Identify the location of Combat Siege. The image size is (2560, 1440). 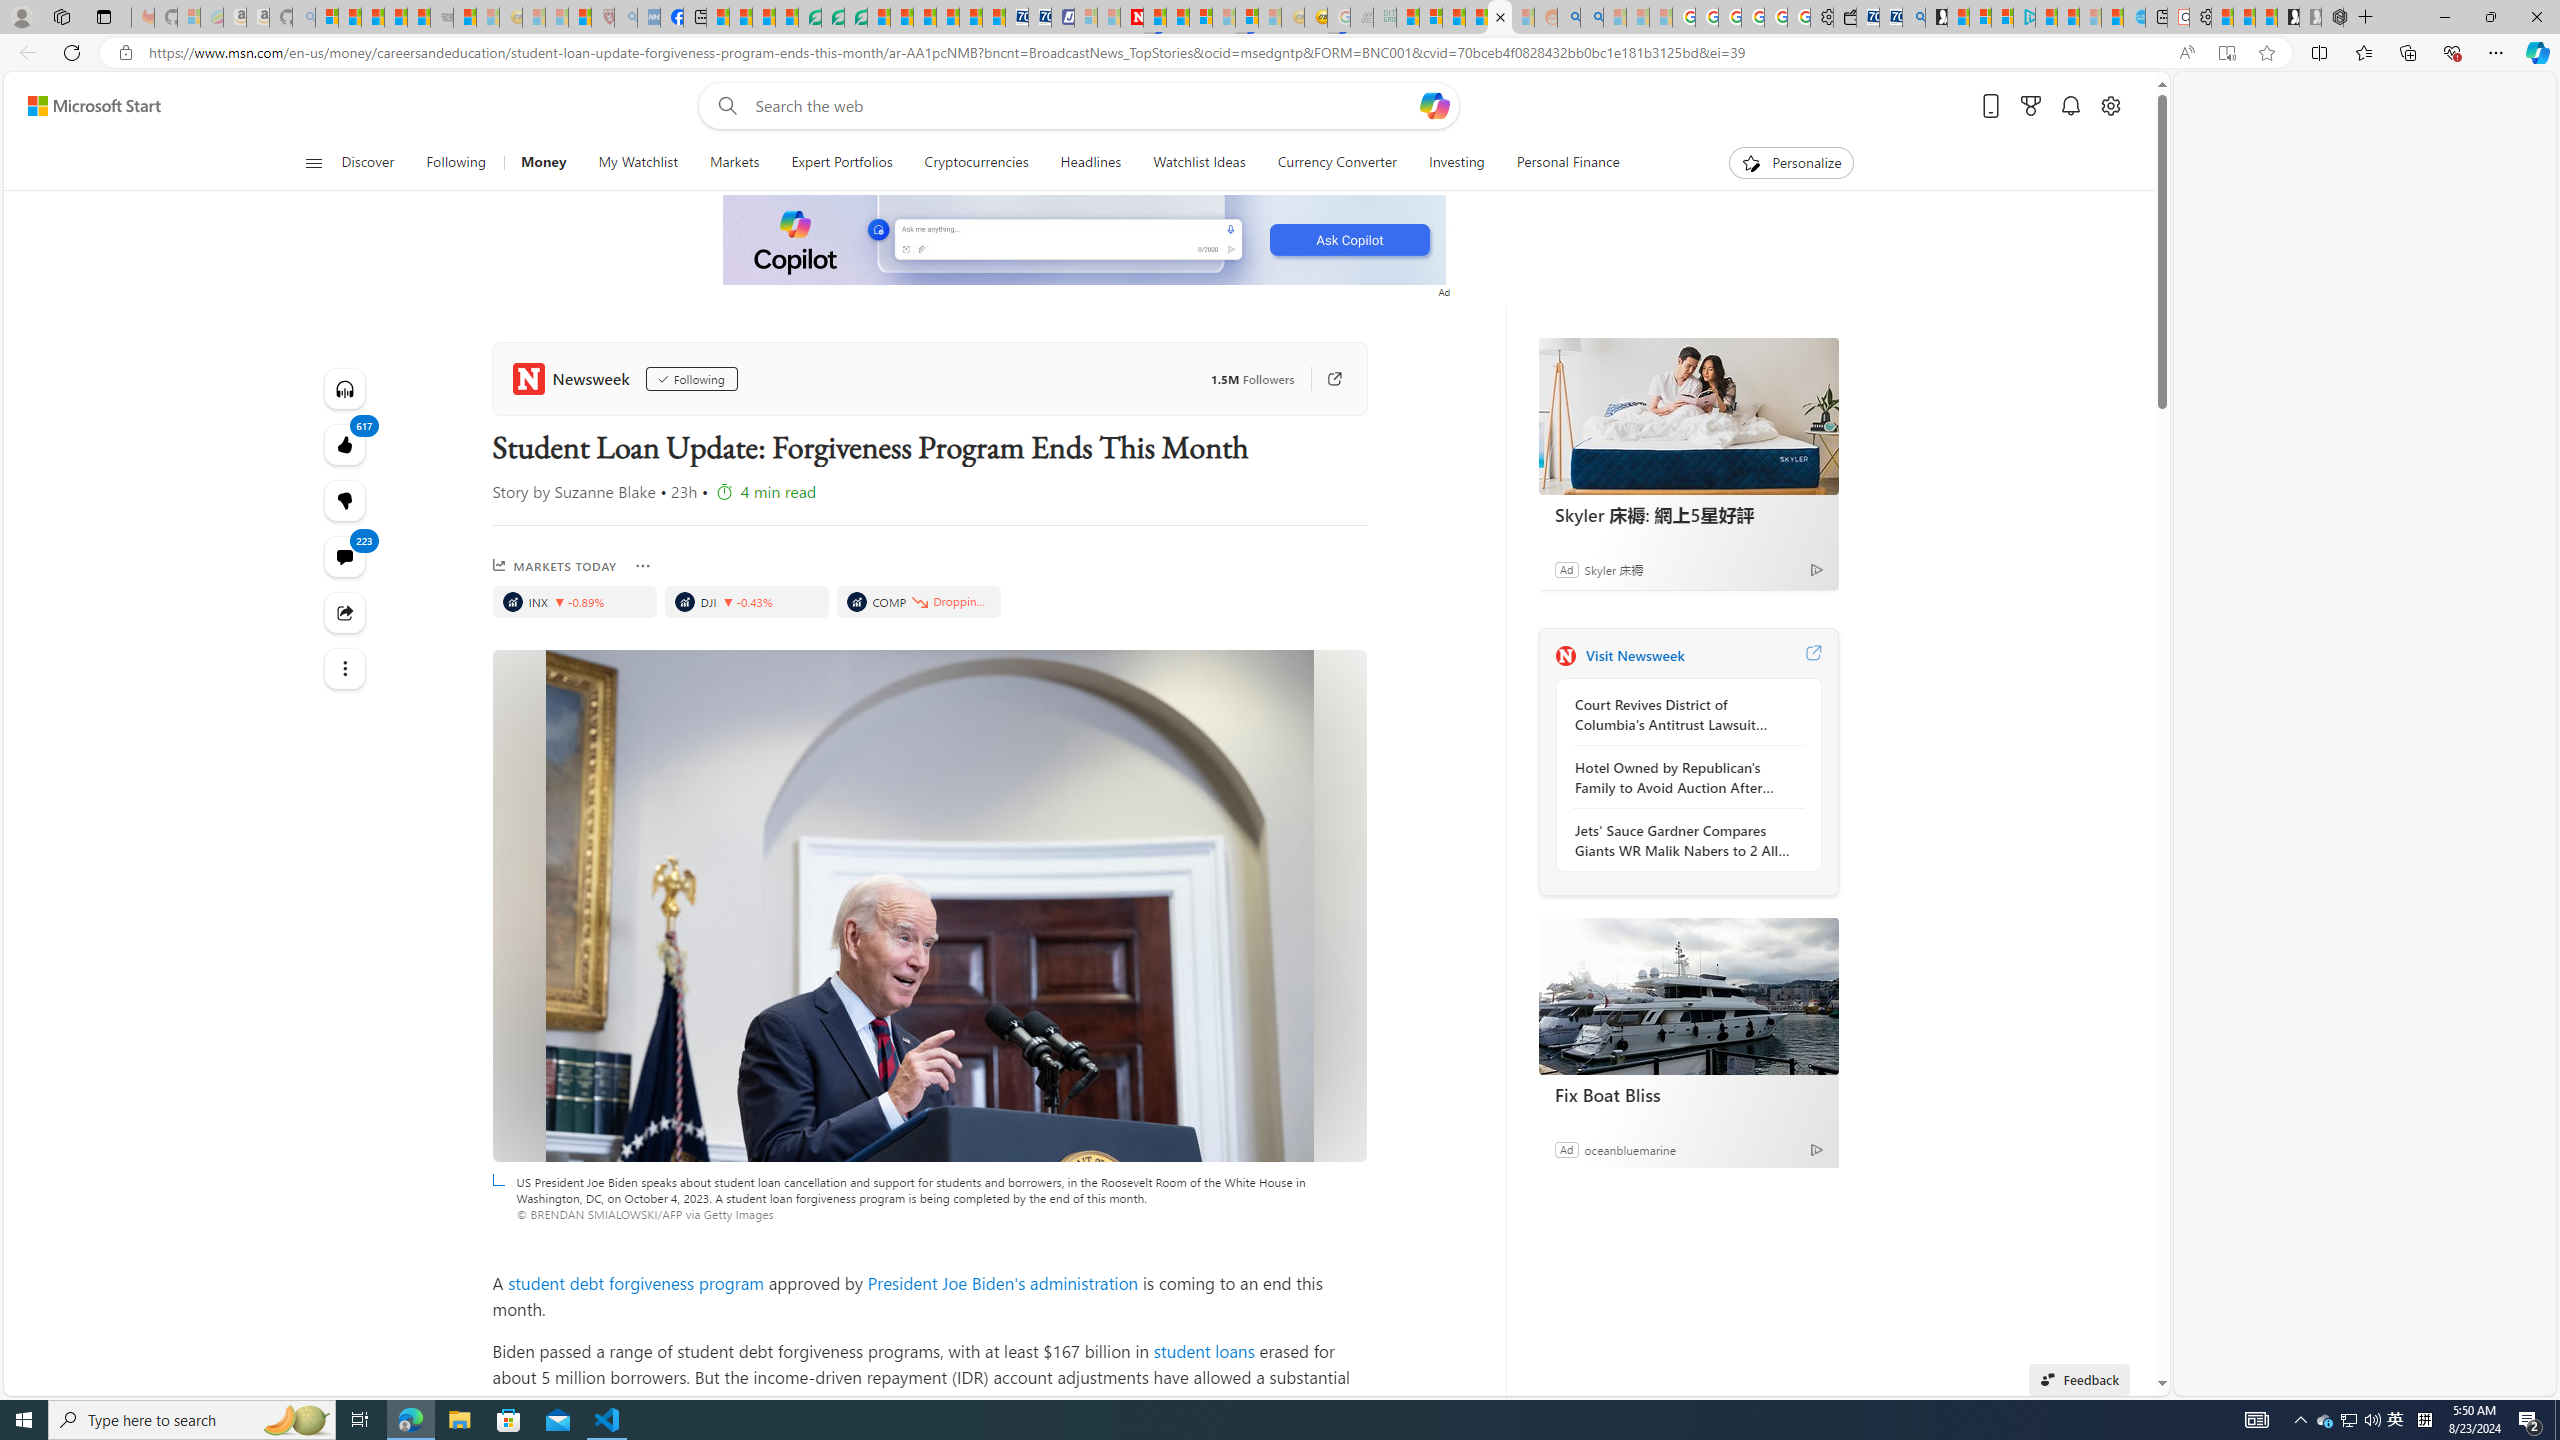
(441, 17).